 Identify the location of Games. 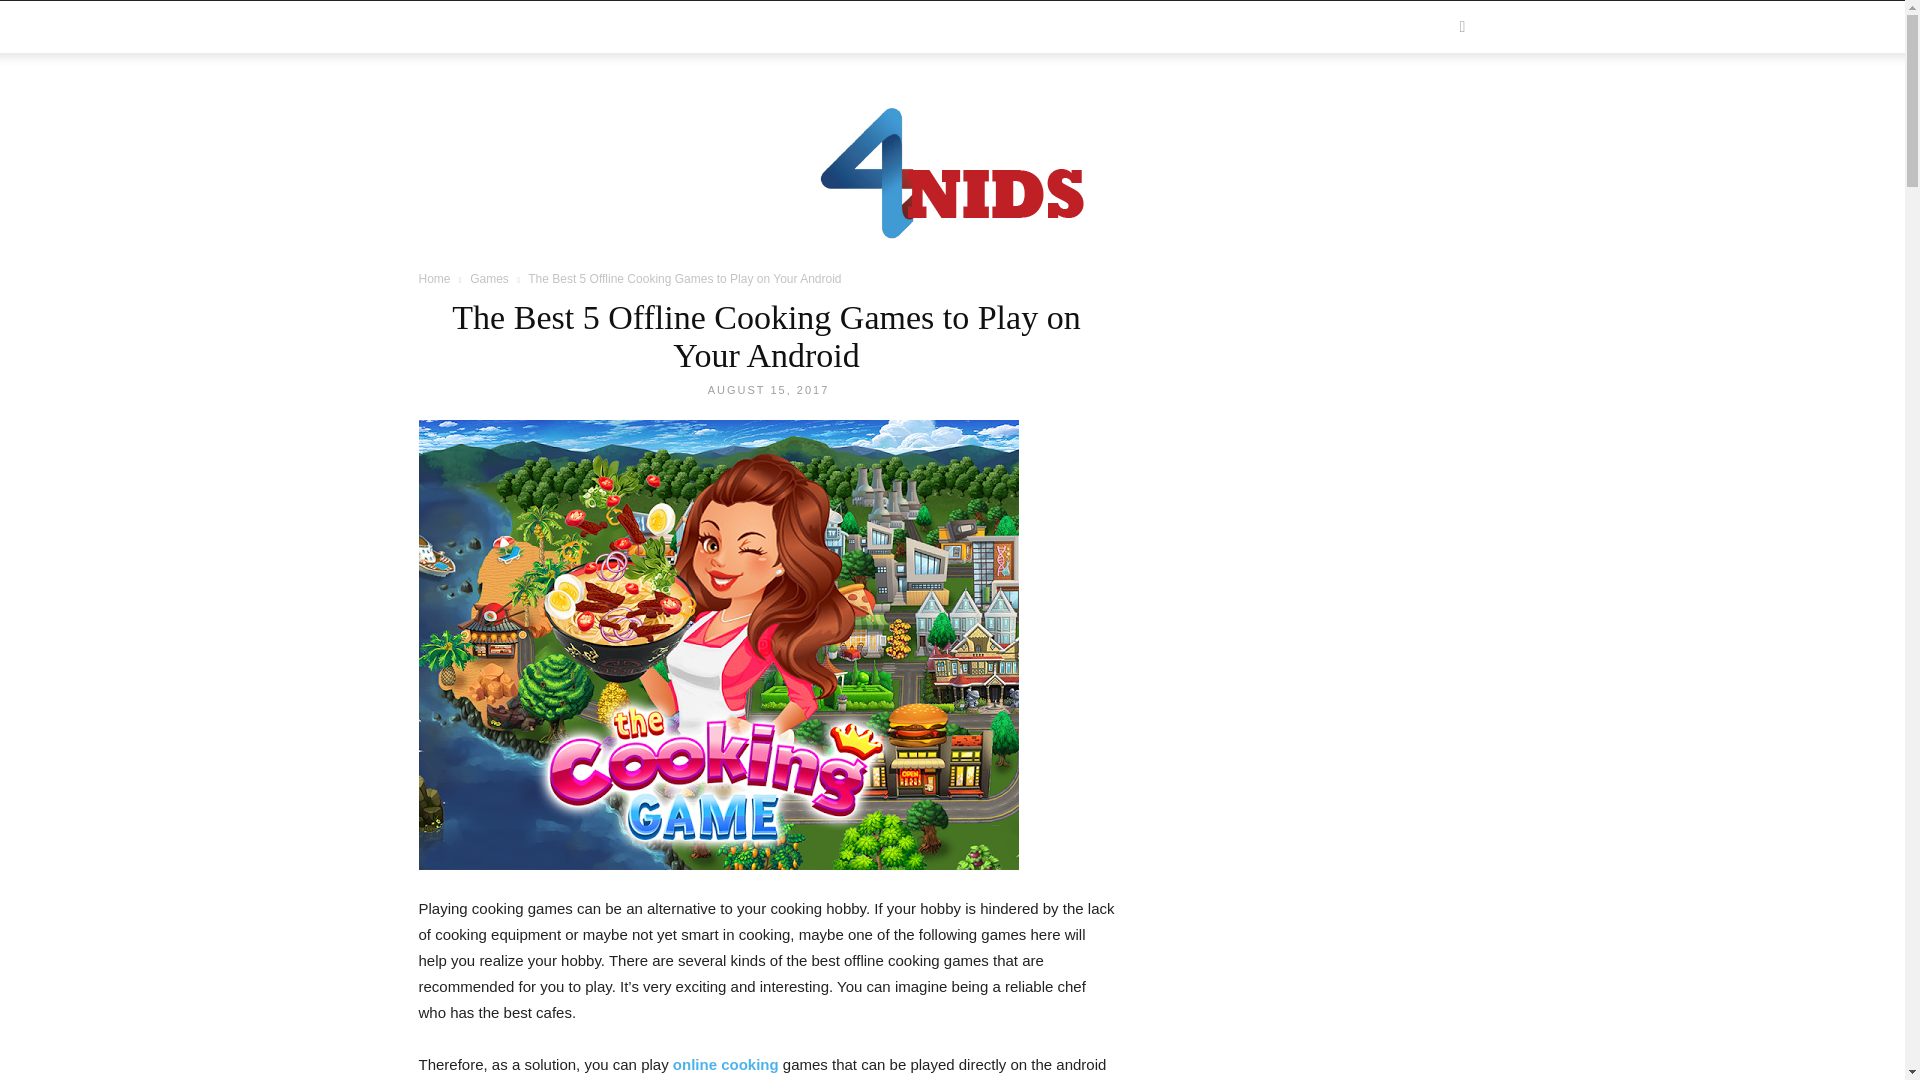
(489, 279).